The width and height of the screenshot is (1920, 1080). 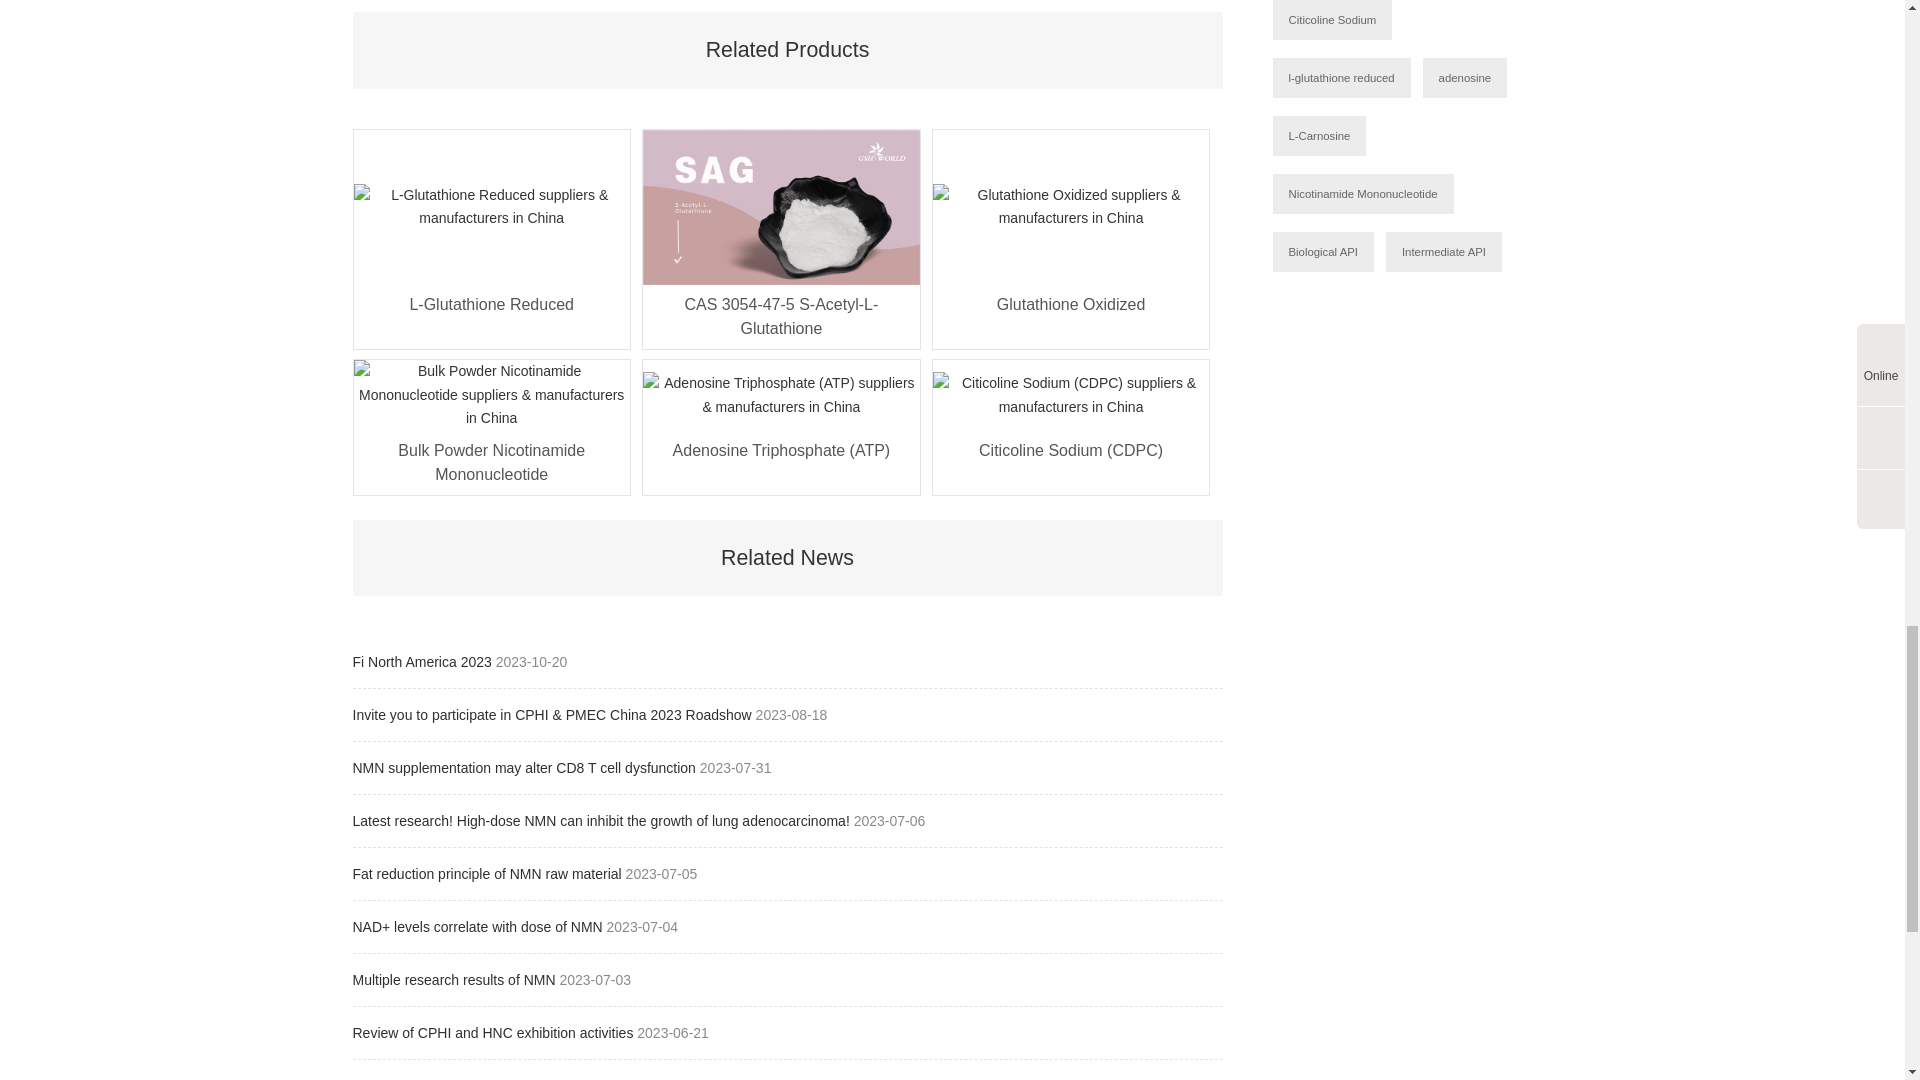 I want to click on Glutathione Oxidized, so click(x=1070, y=316).